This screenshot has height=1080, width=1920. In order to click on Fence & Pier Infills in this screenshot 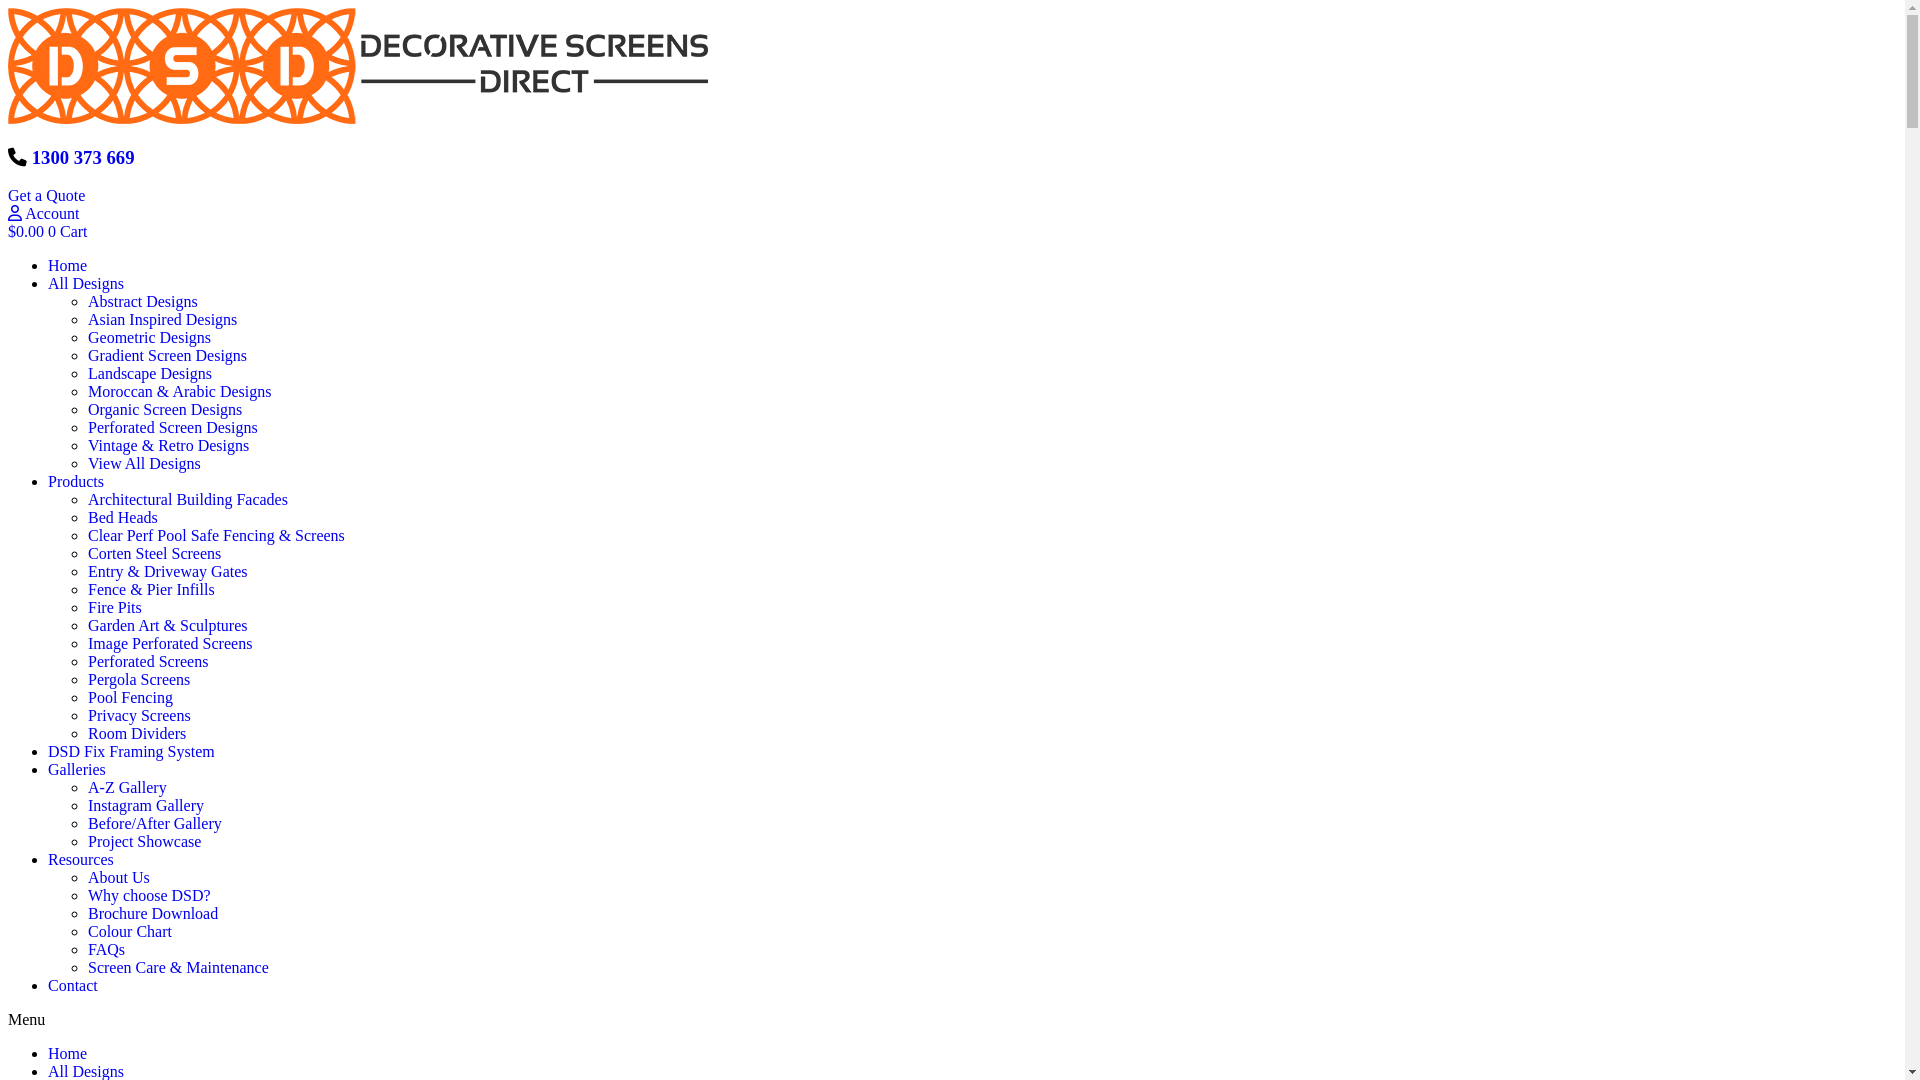, I will do `click(152, 590)`.